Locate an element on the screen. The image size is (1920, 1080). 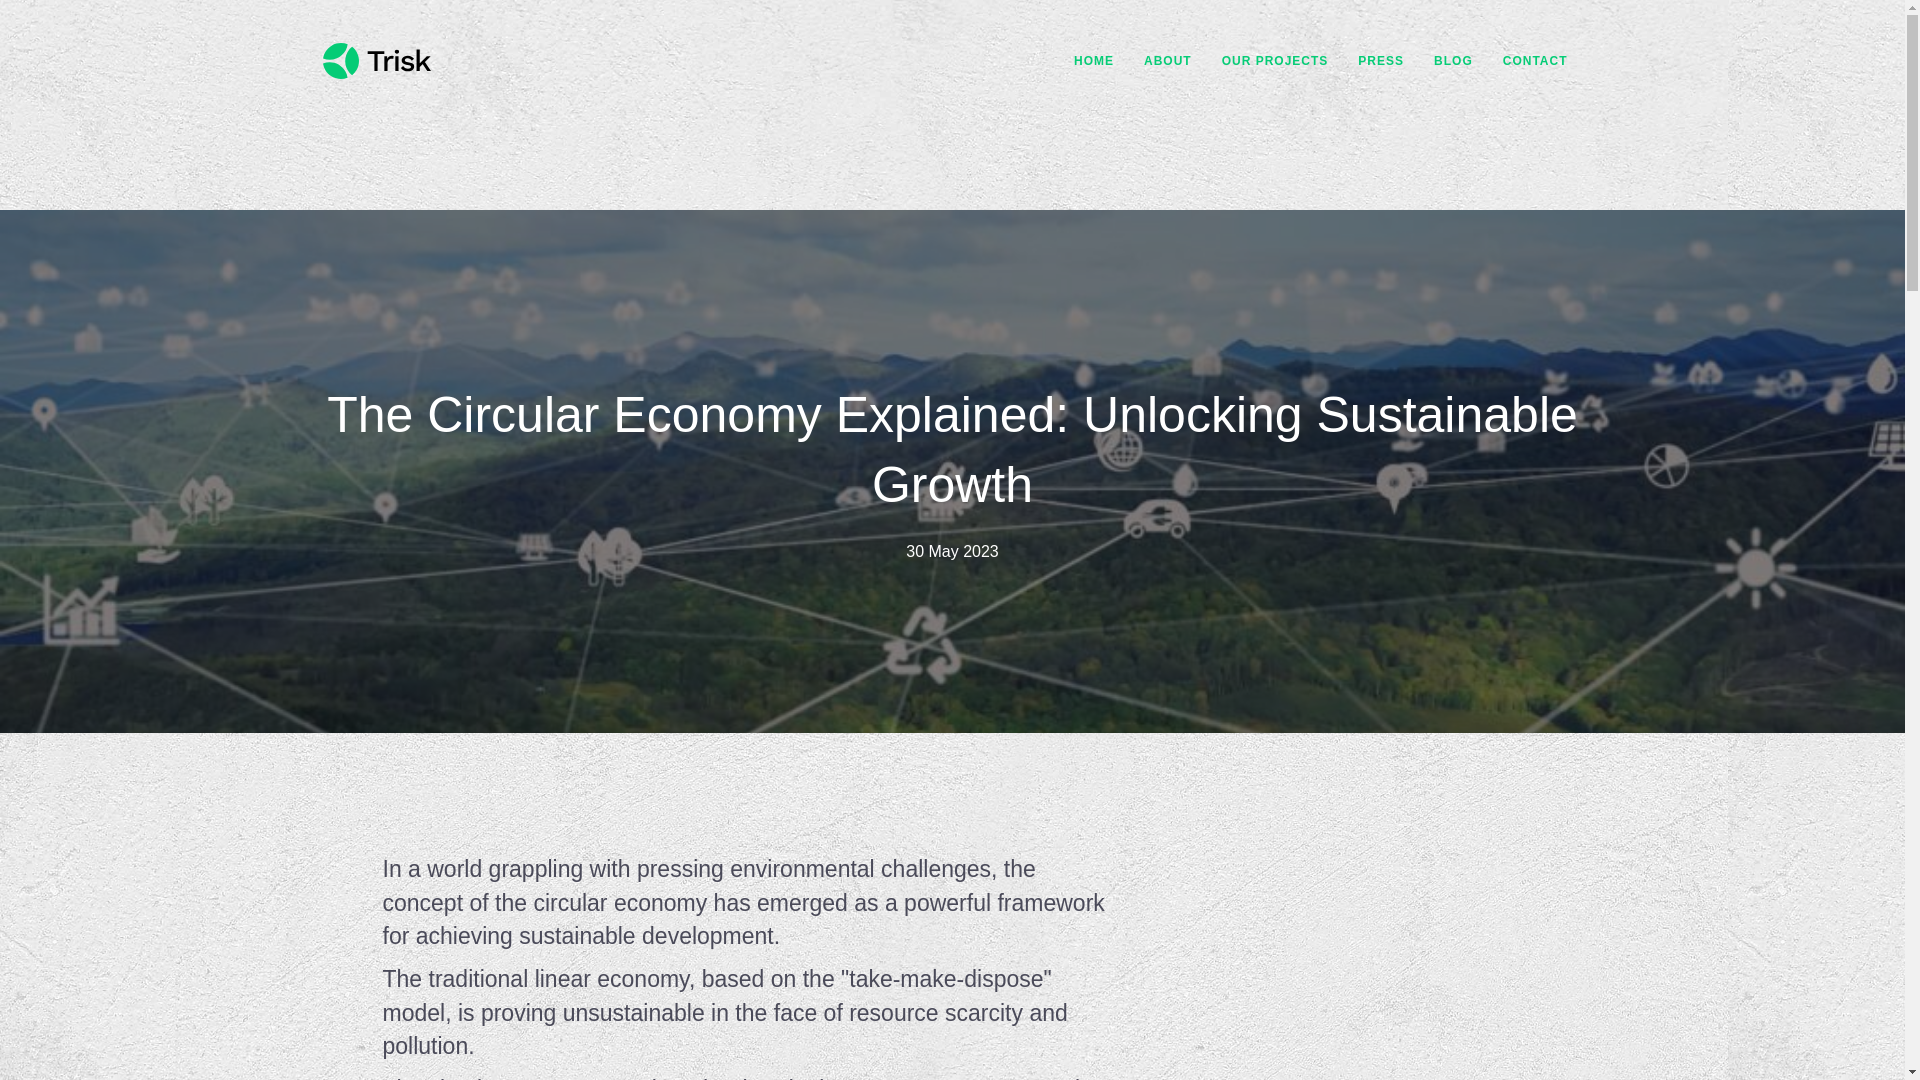
PRESS is located at coordinates (1380, 60).